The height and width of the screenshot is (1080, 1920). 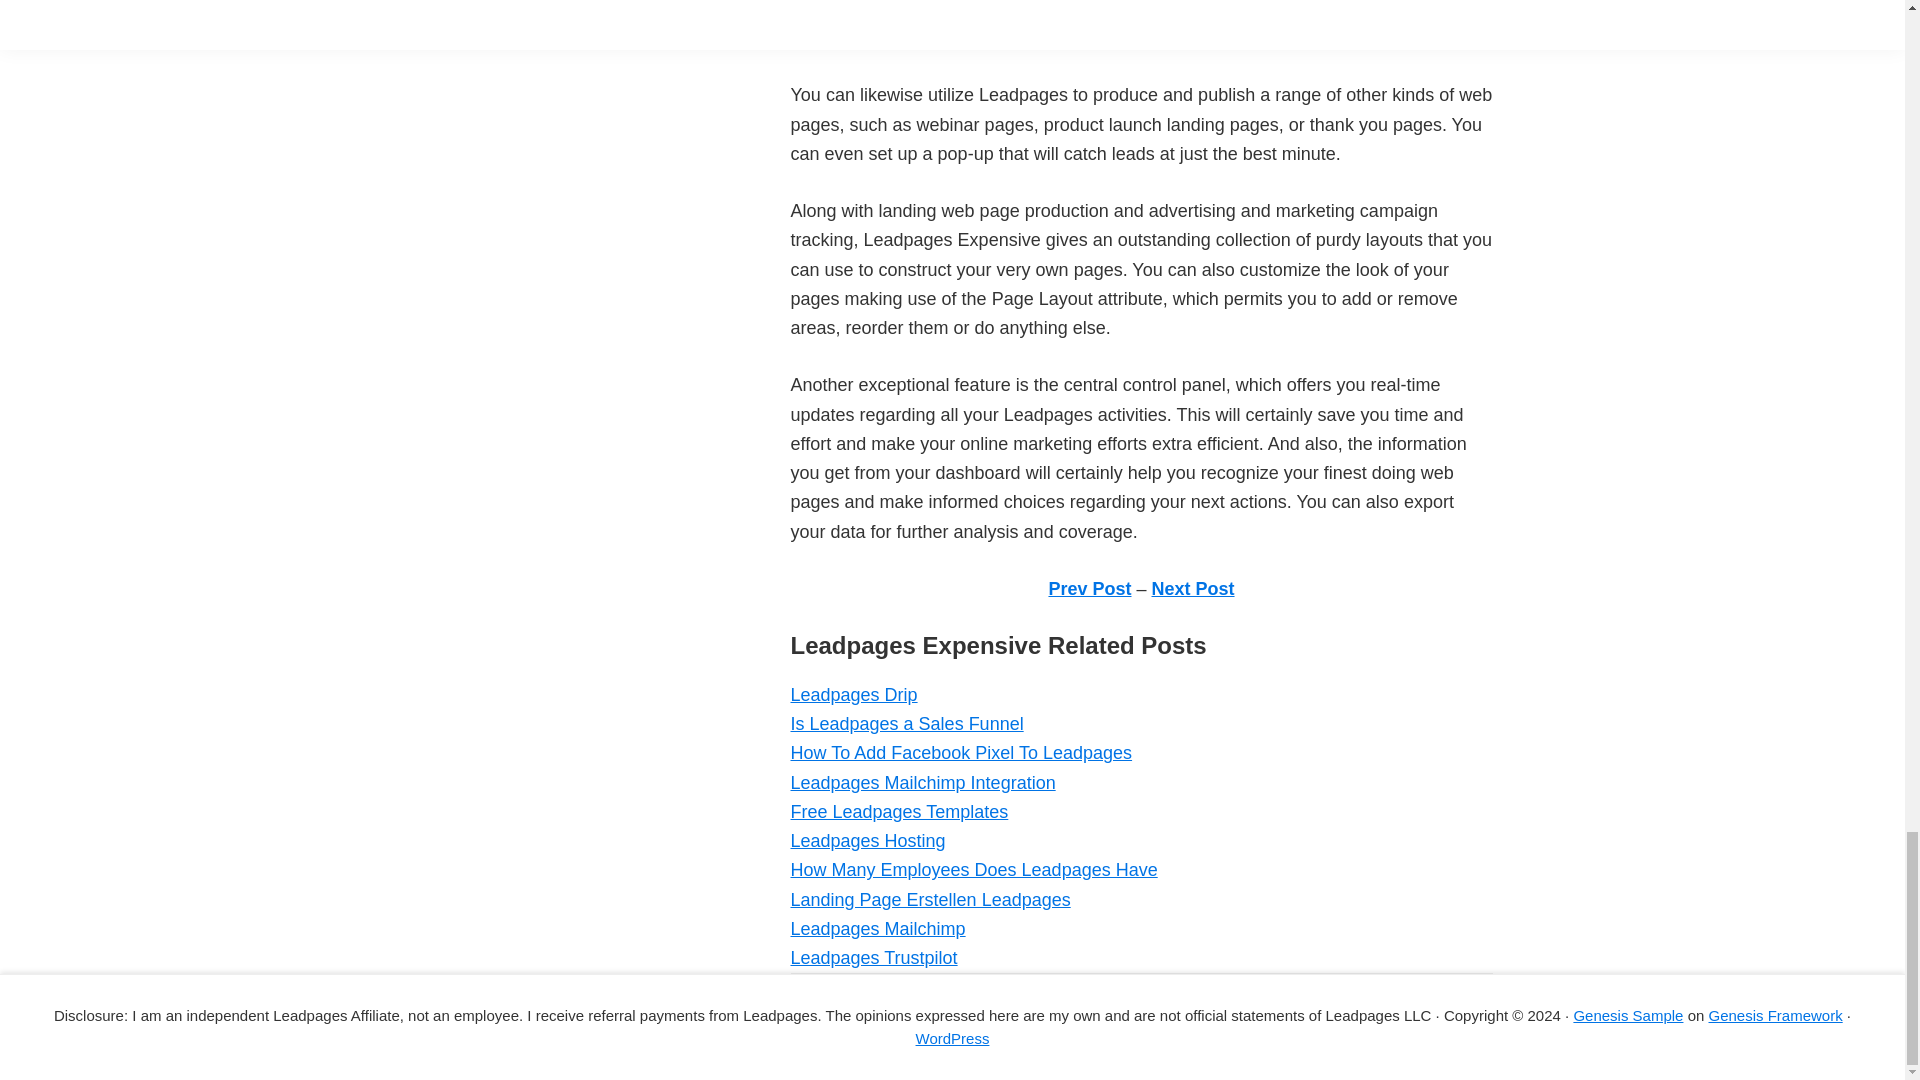 I want to click on Leadpages Trustpilot, so click(x=872, y=958).